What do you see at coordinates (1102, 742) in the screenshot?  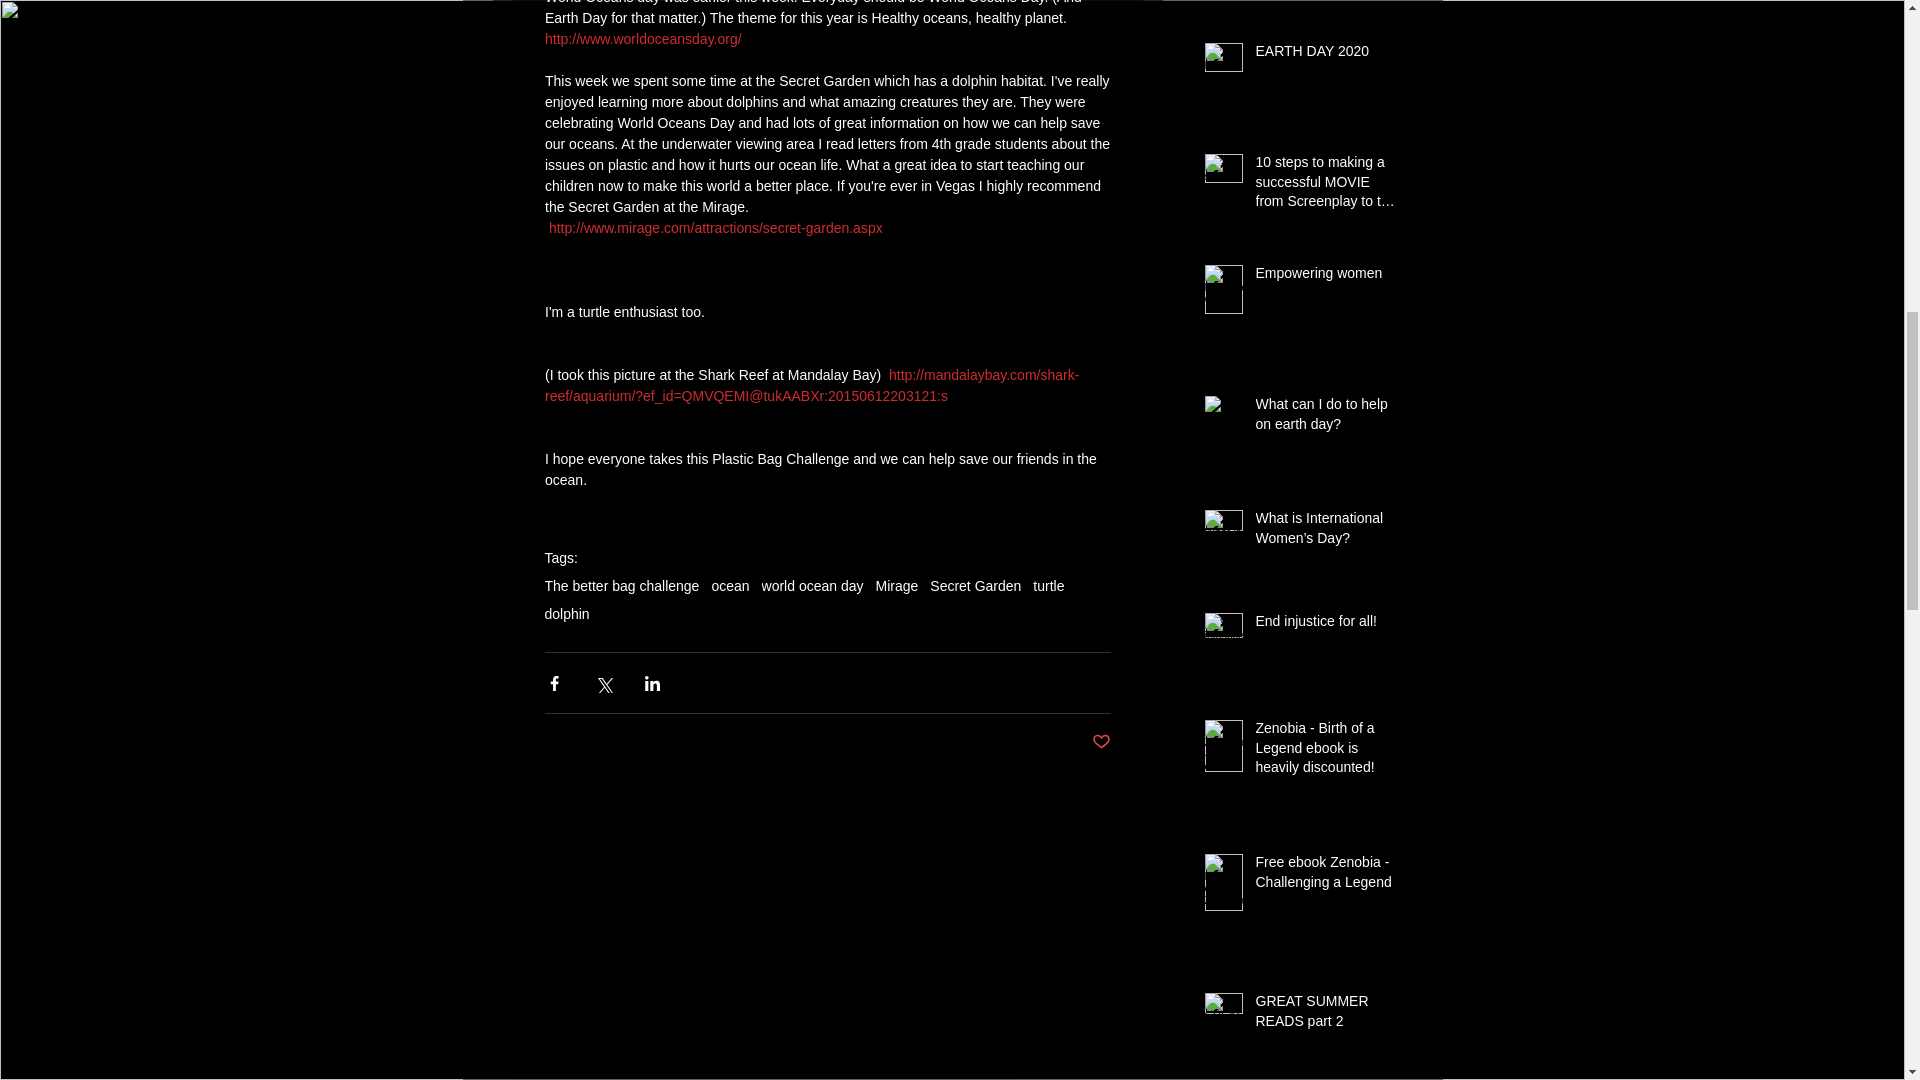 I see `Post not marked as liked` at bounding box center [1102, 742].